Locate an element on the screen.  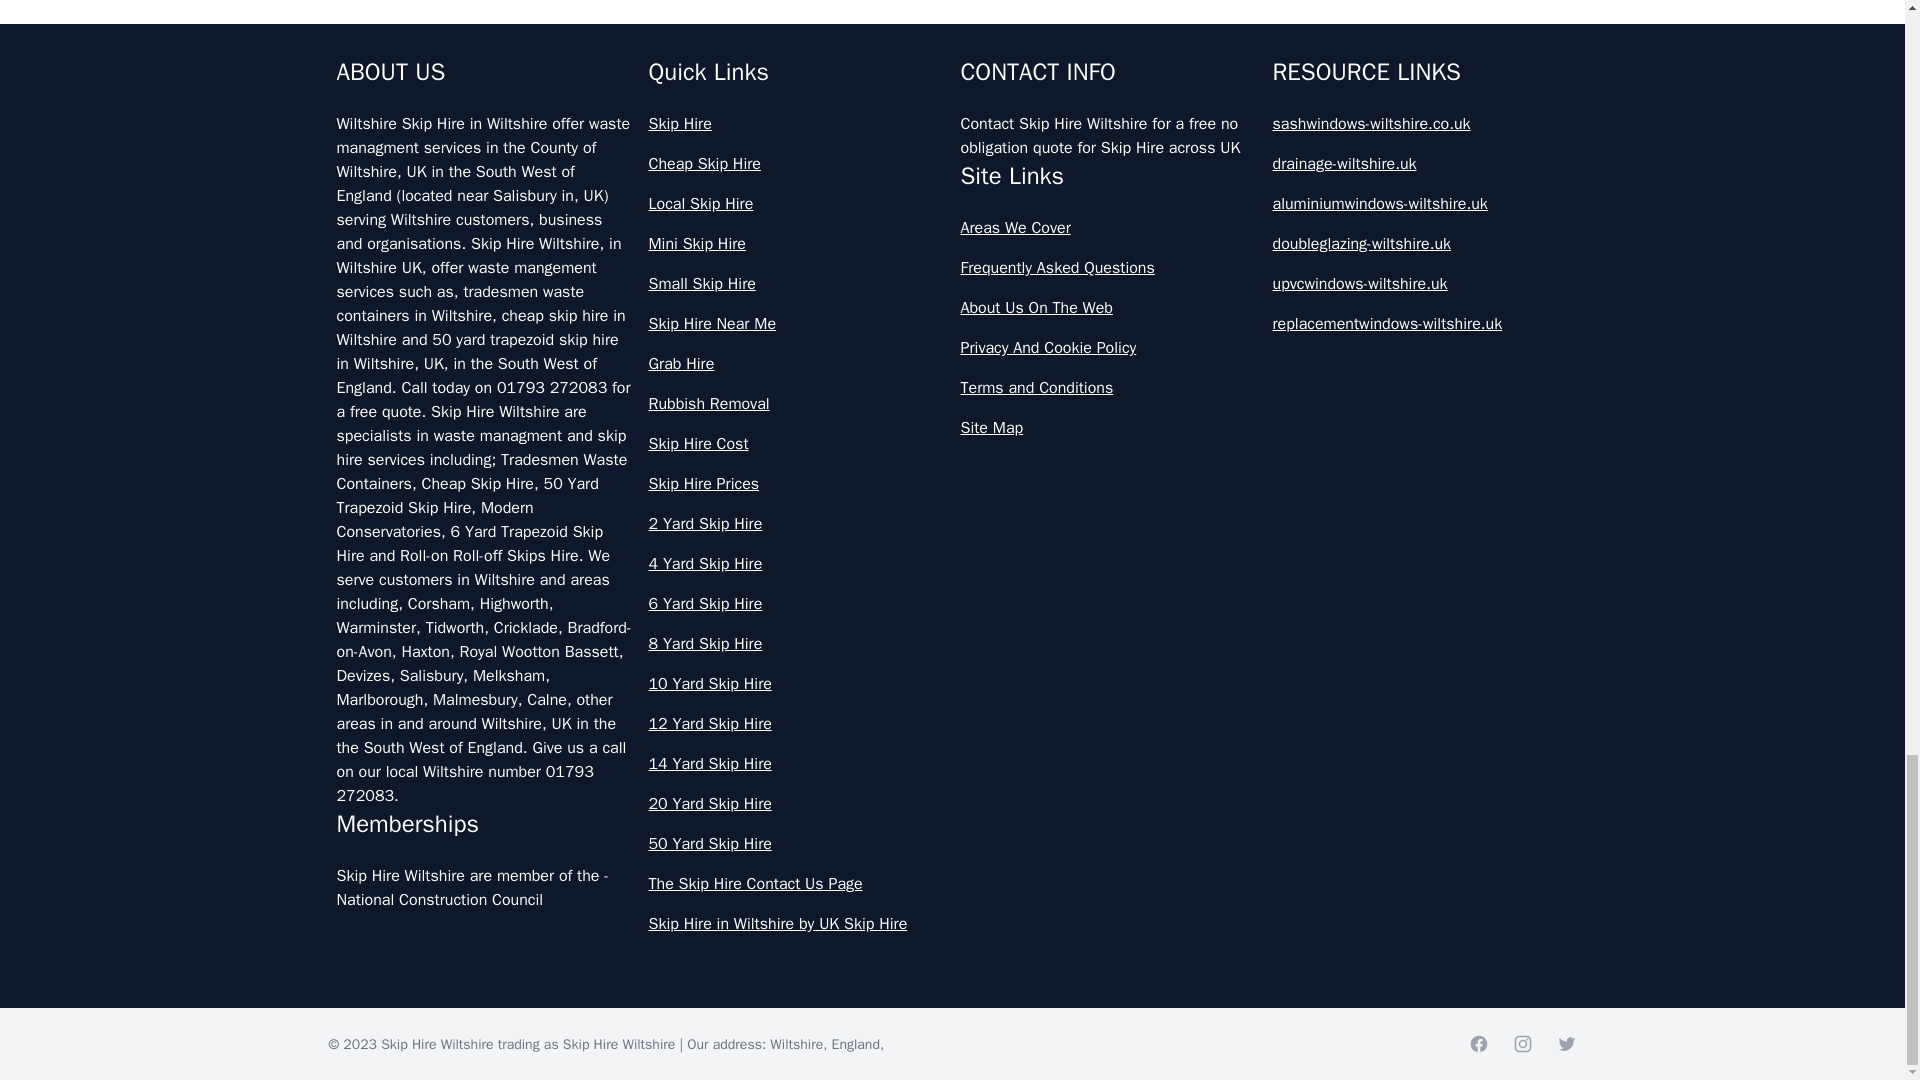
How Do I Hire A Skip In Wiltshire is located at coordinates (952, 1015).